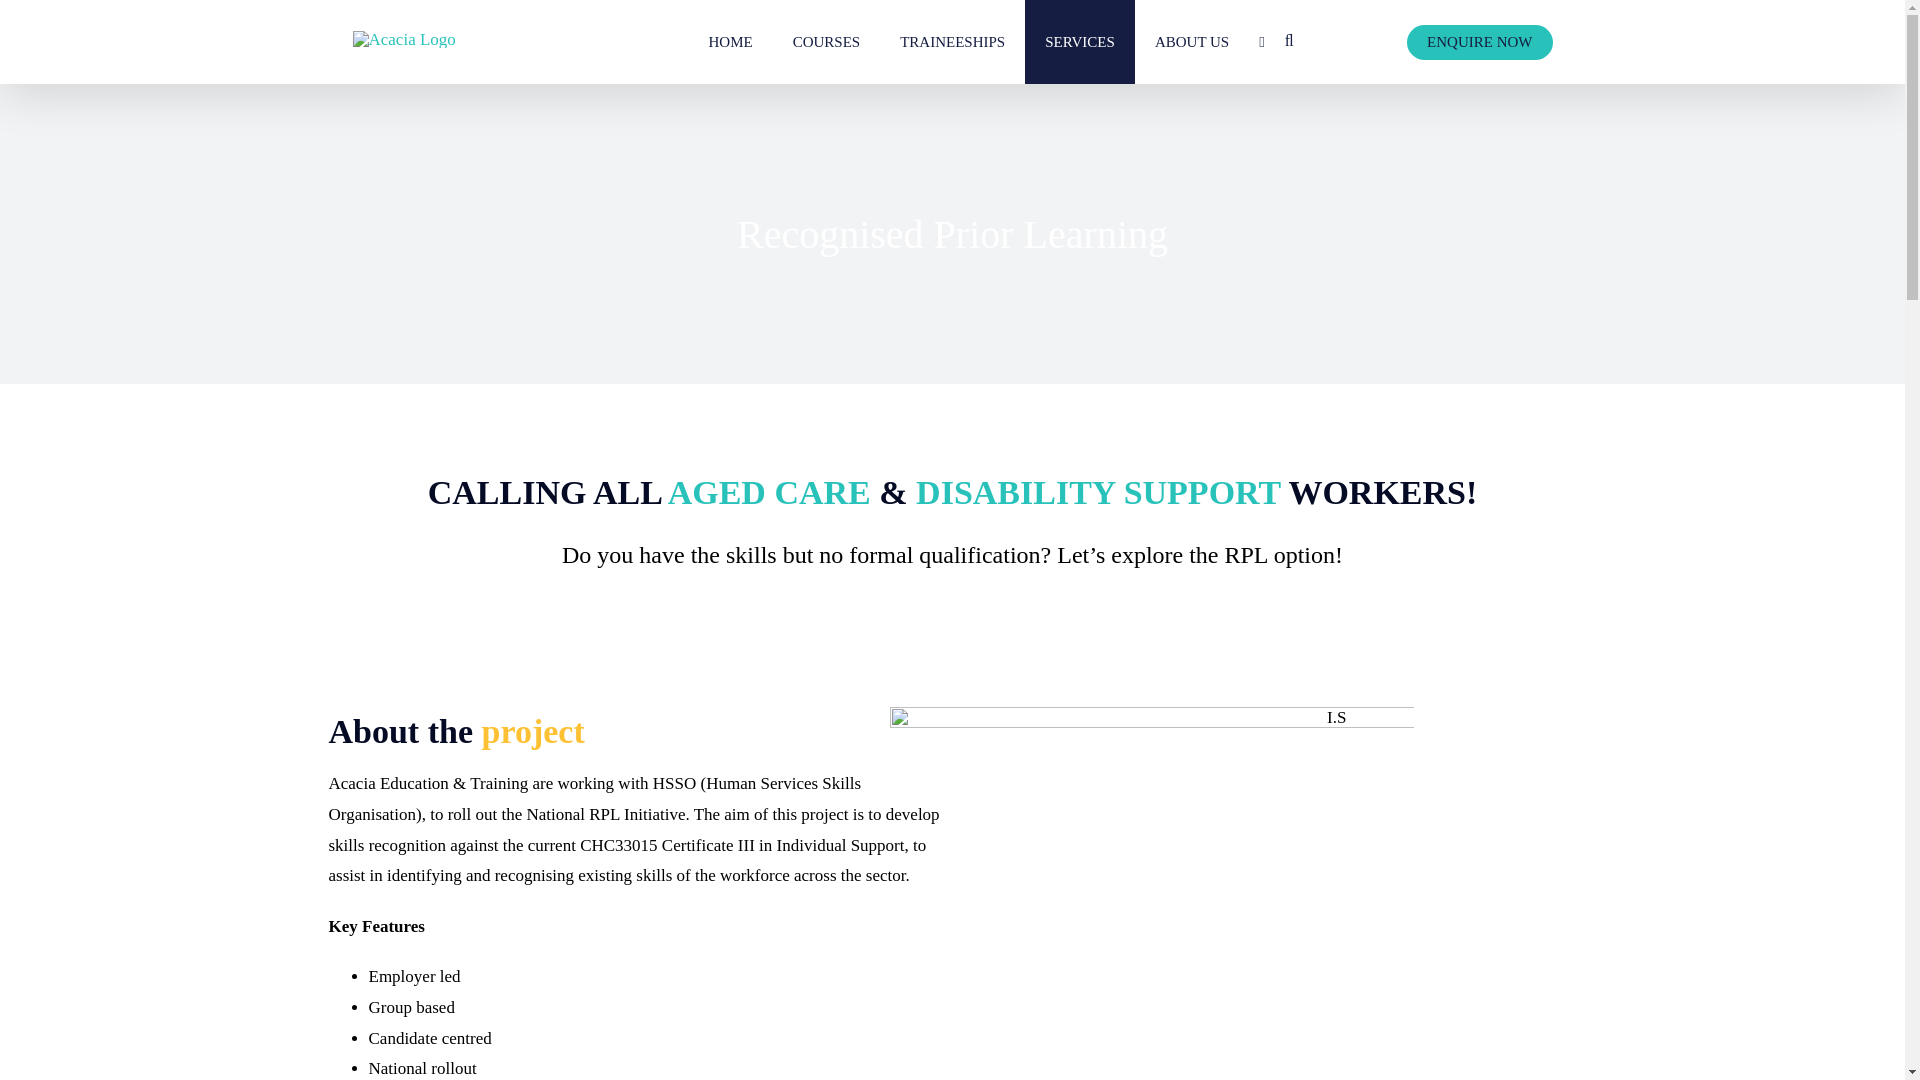 Image resolution: width=1920 pixels, height=1080 pixels. I want to click on ABOUT US, so click(1192, 42).